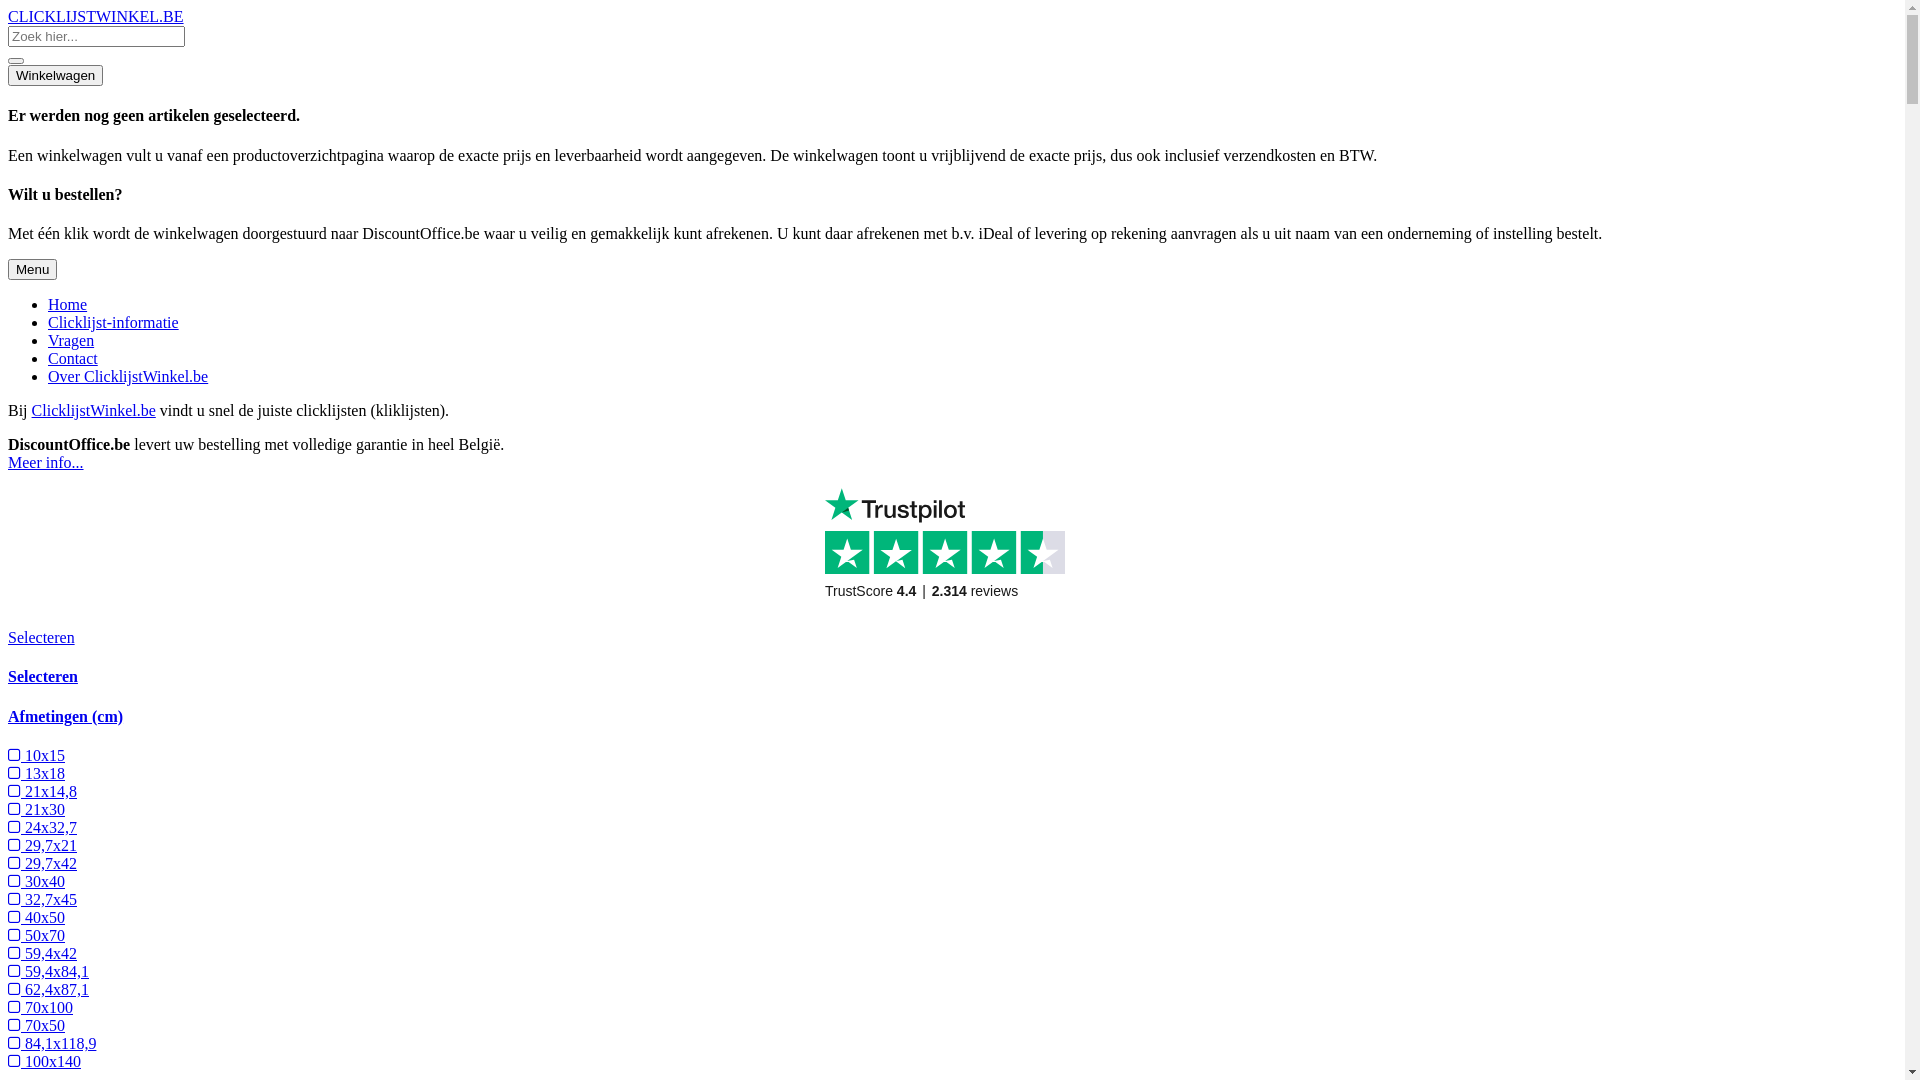  What do you see at coordinates (36, 918) in the screenshot?
I see `40x50` at bounding box center [36, 918].